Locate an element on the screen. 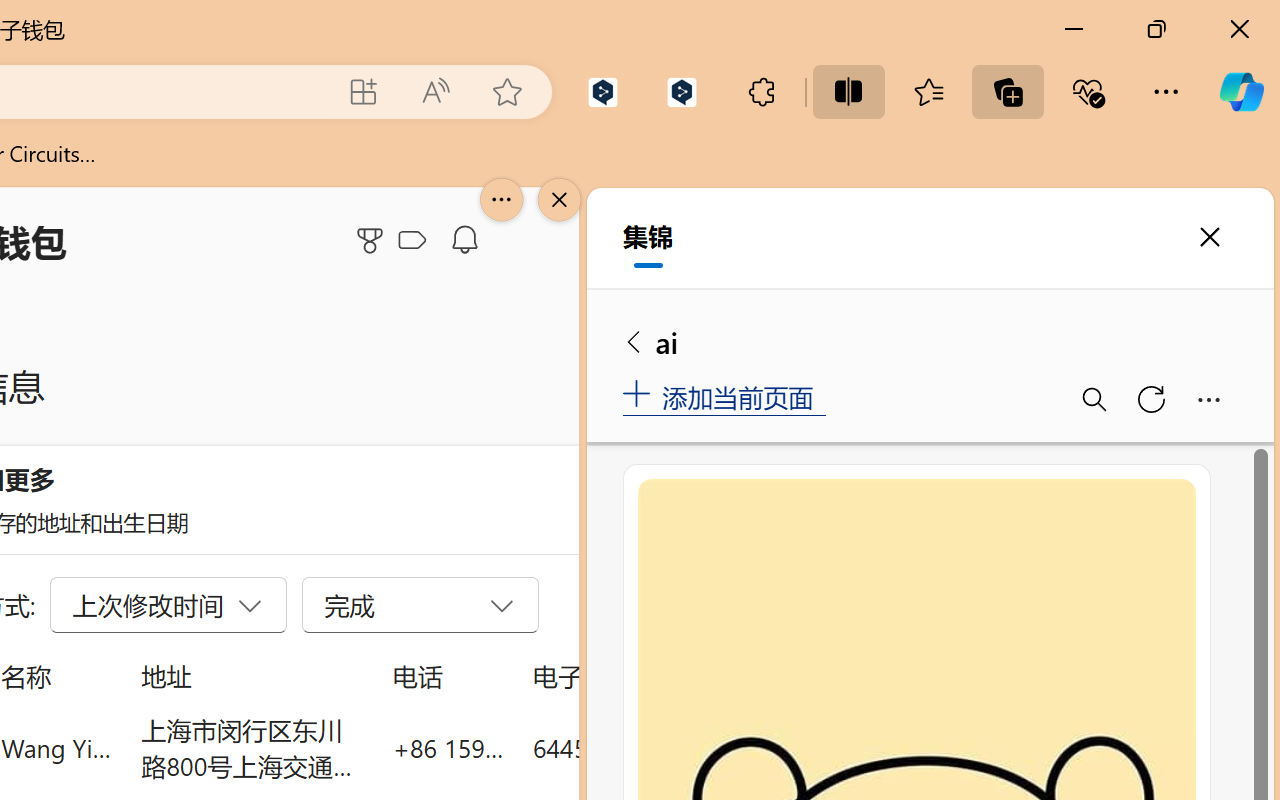  Microsoft Cashback is located at coordinates (416, 241).